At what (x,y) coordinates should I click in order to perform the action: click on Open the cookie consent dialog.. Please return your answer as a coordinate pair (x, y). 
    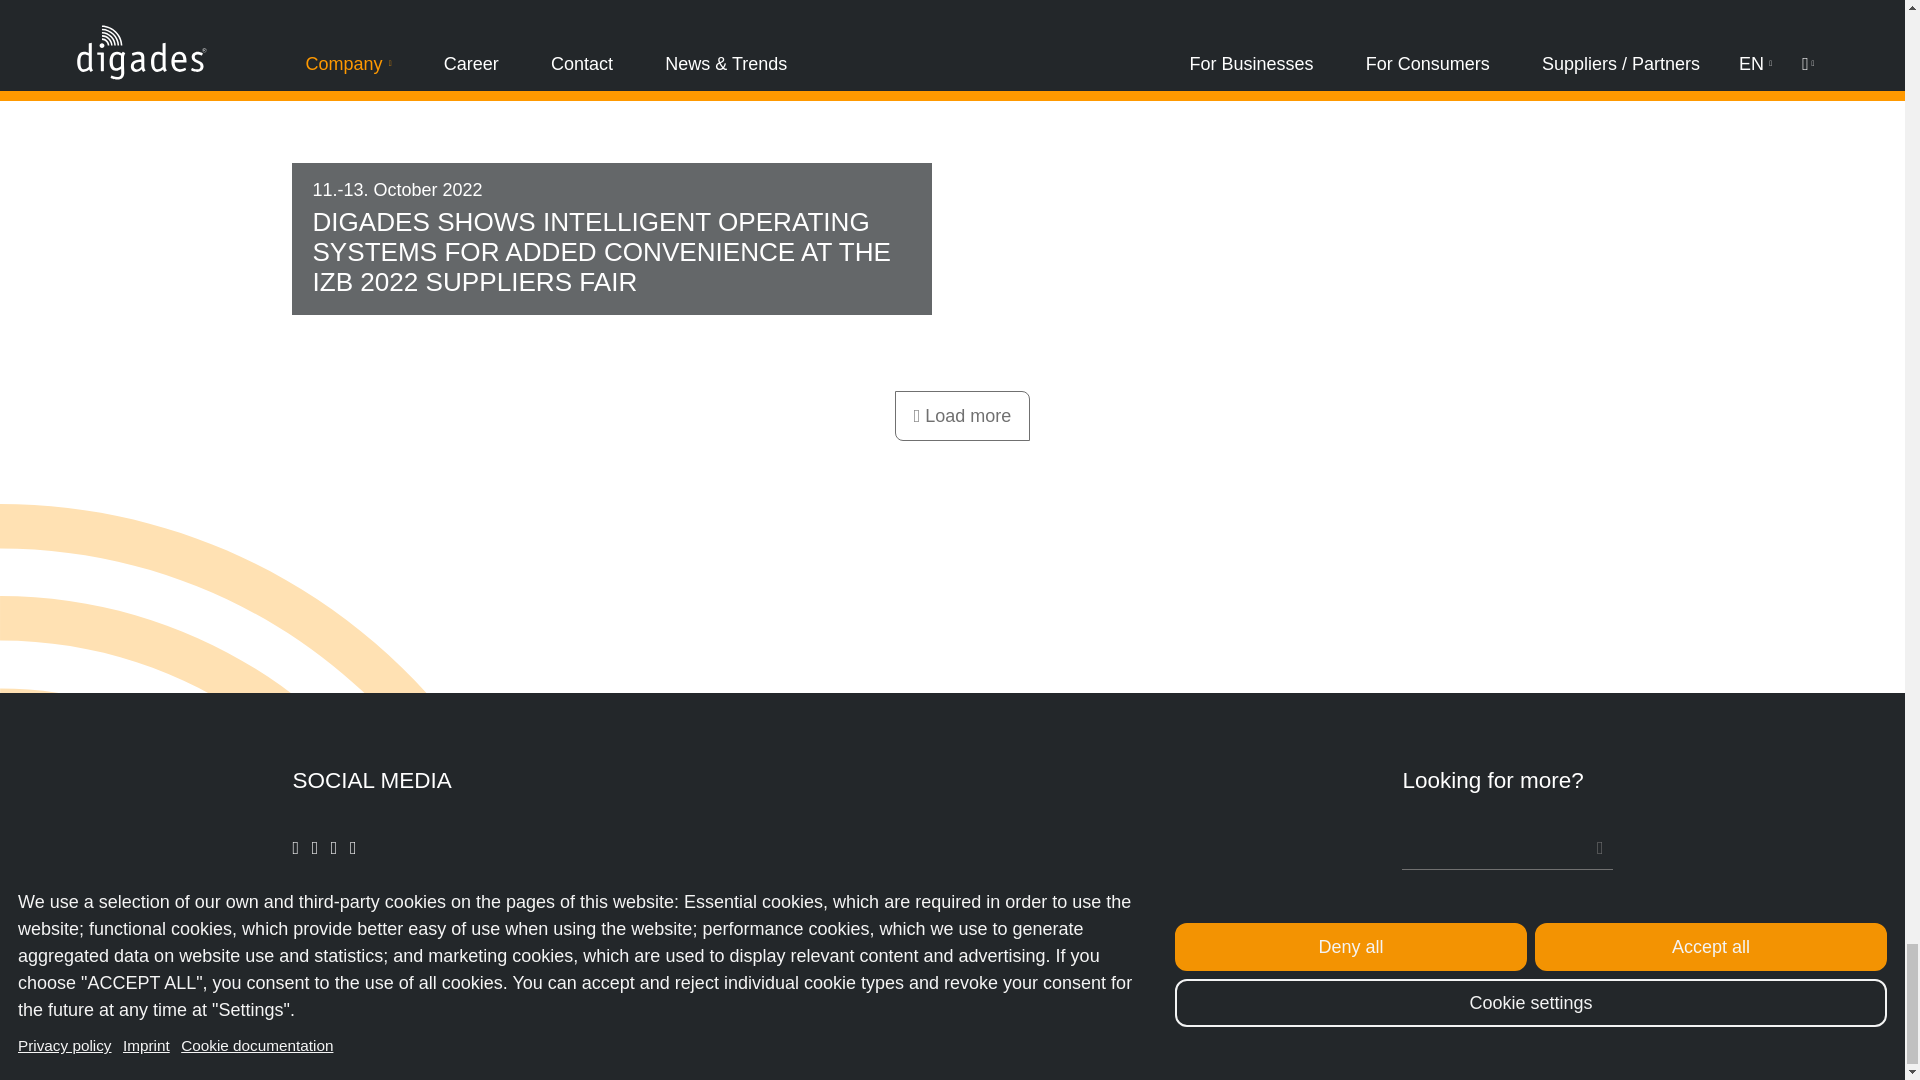
    Looking at the image, I should click on (766, 1022).